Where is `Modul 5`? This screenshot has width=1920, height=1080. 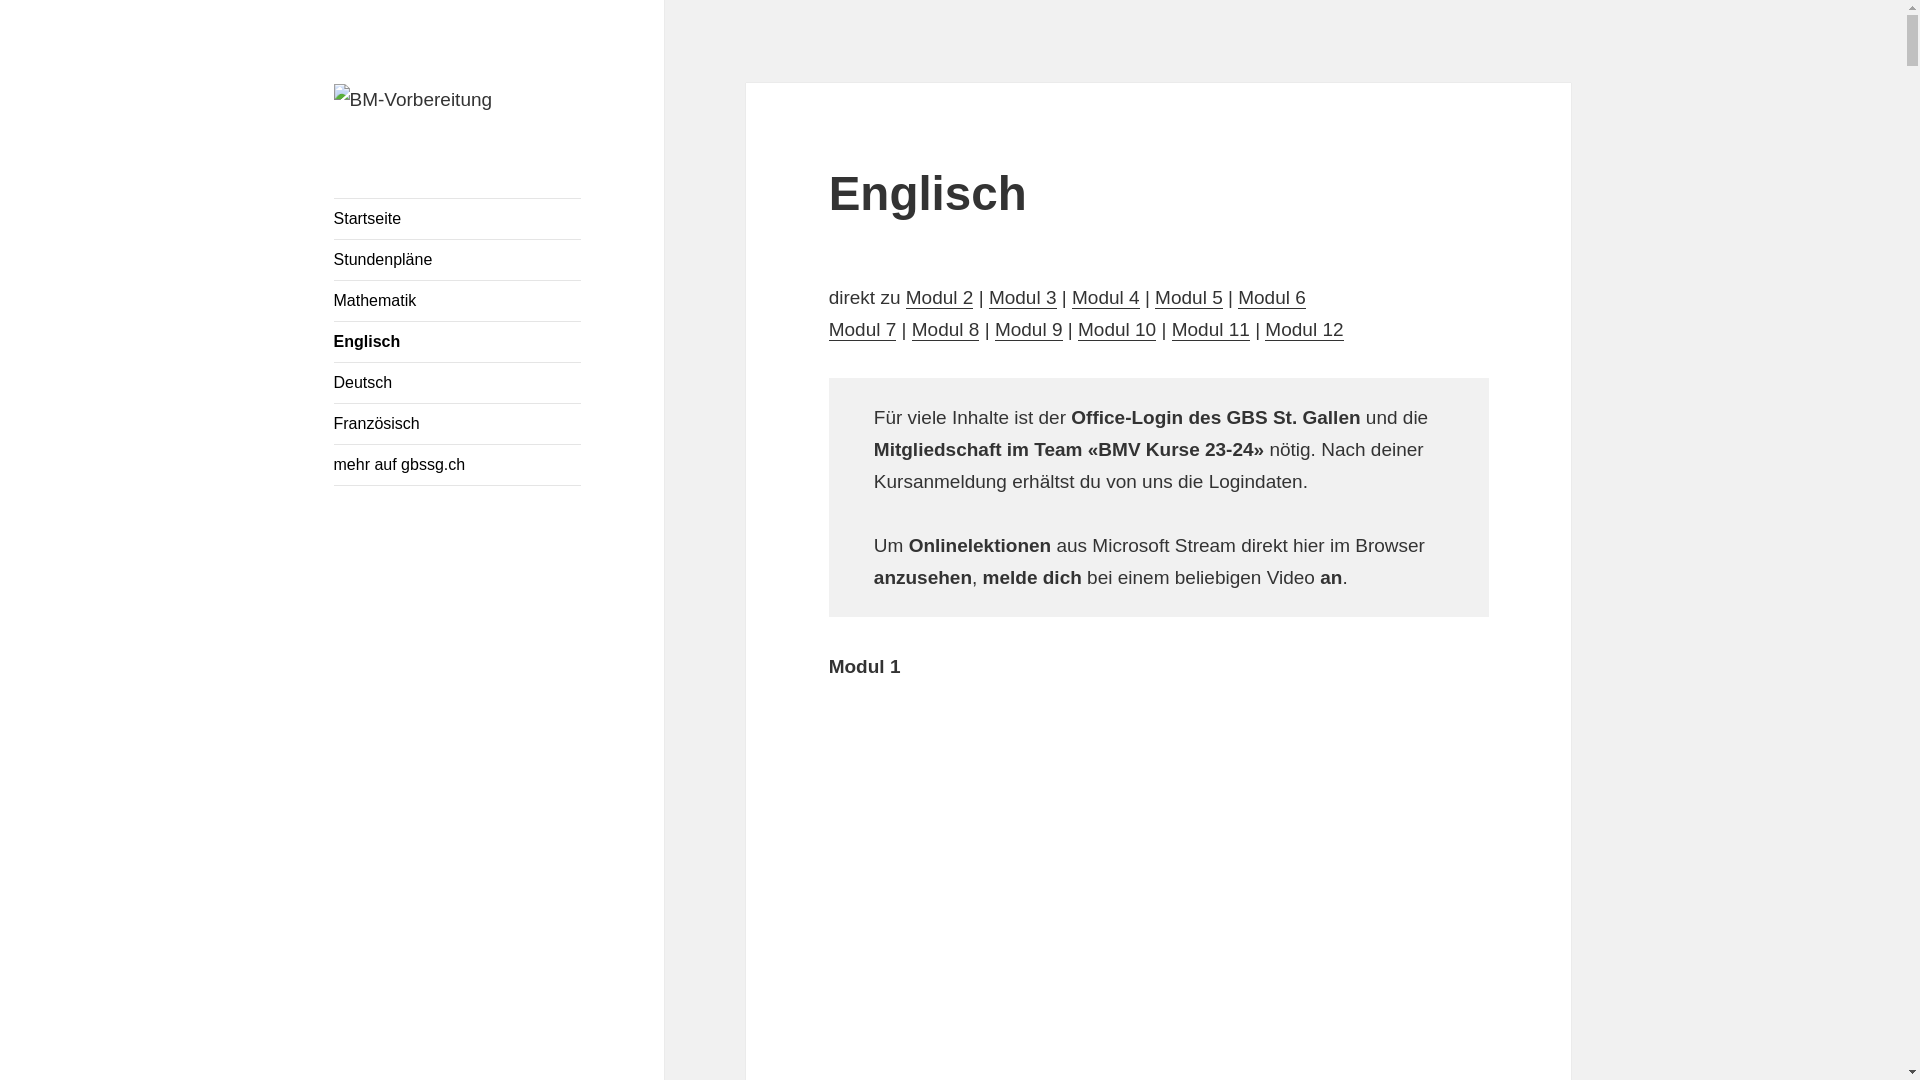
Modul 5 is located at coordinates (1189, 298).